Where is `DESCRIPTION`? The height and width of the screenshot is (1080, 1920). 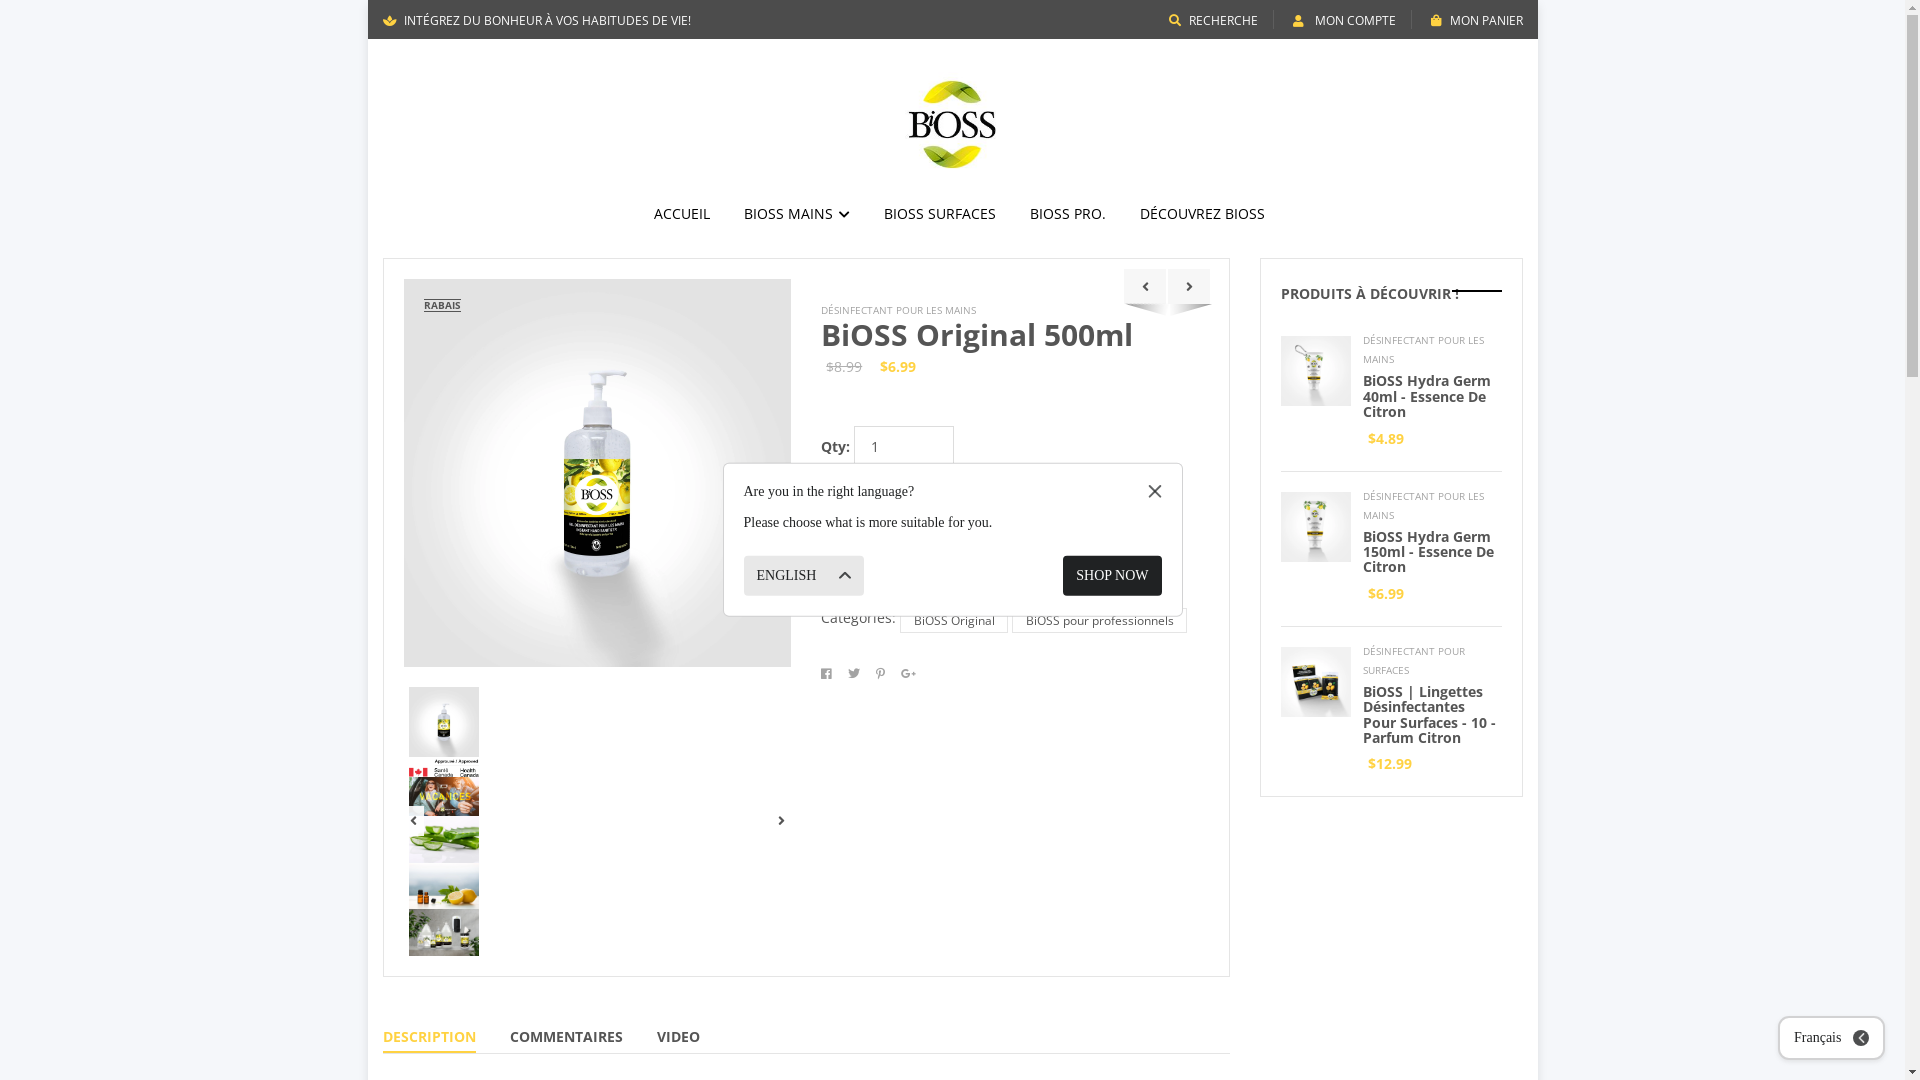 DESCRIPTION is located at coordinates (428, 1040).